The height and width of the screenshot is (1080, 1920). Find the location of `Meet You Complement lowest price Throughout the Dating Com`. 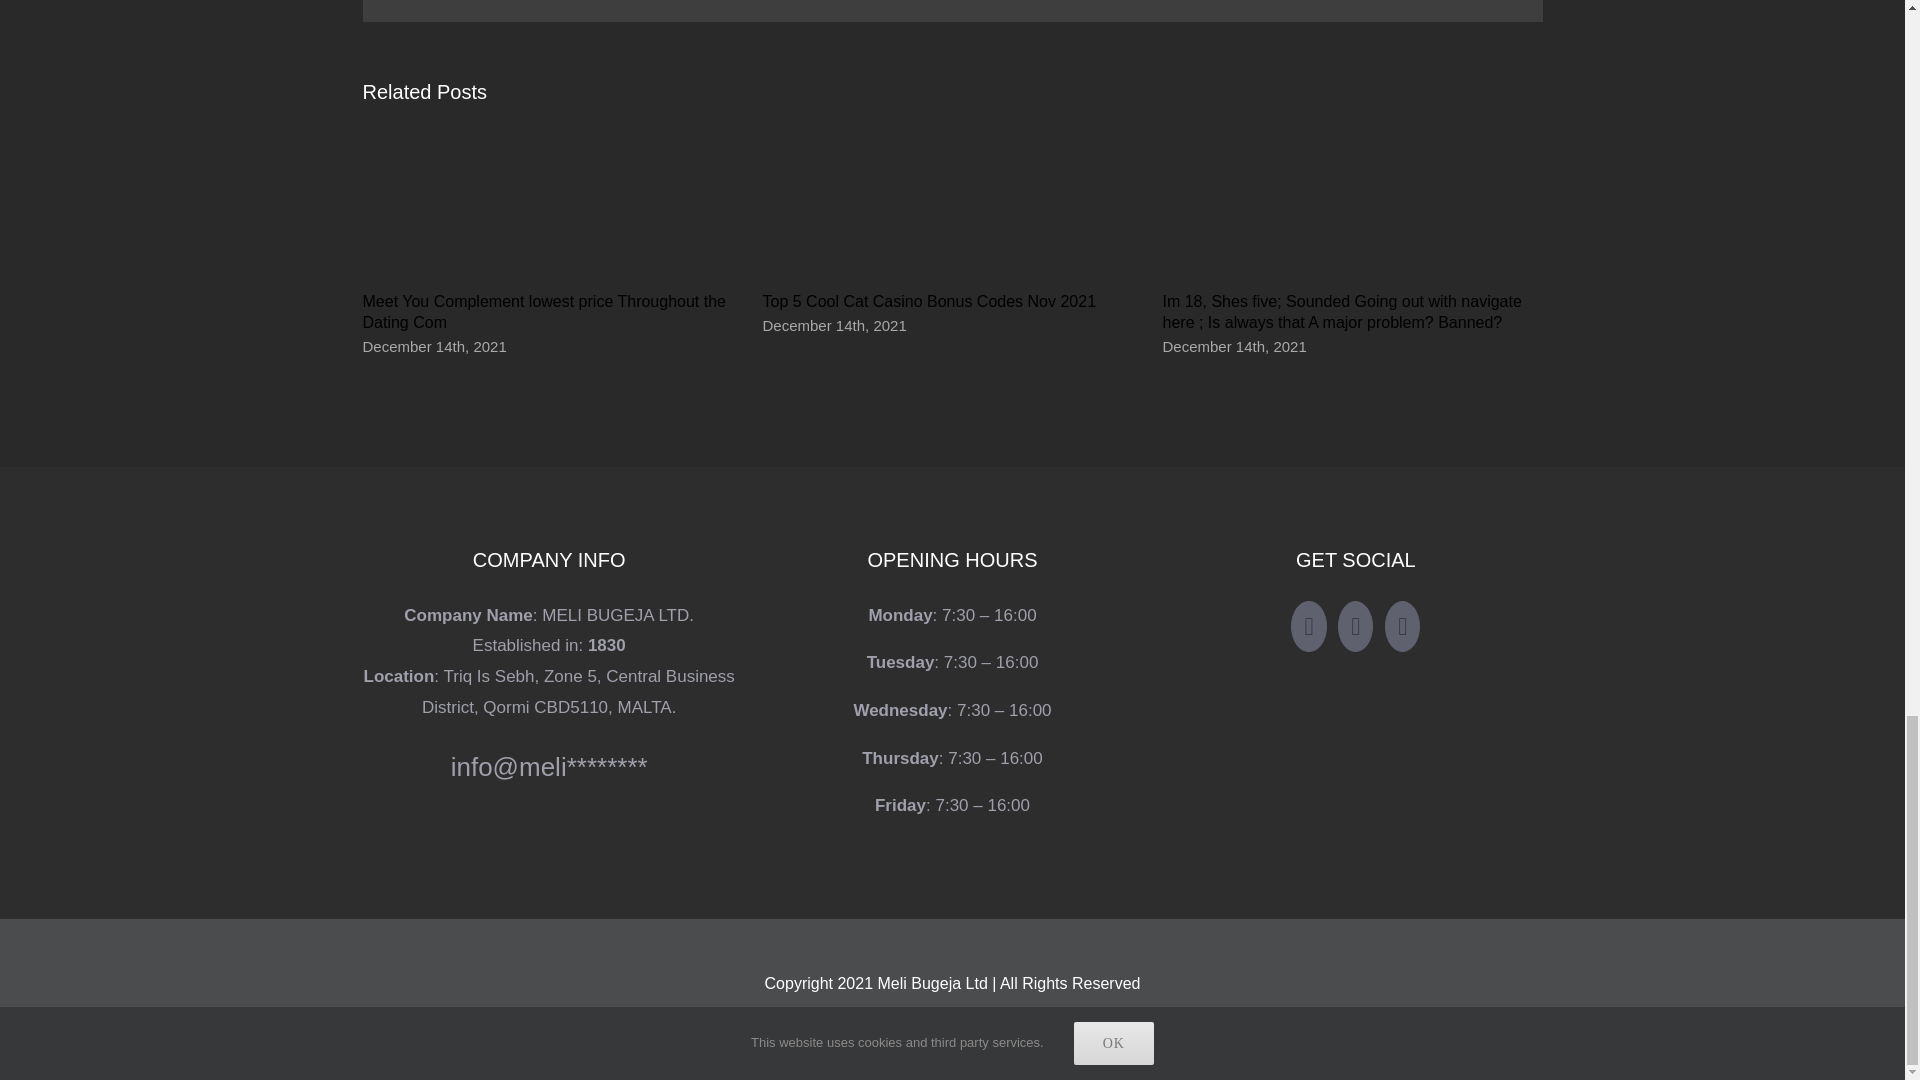

Meet You Complement lowest price Throughout the Dating Com is located at coordinates (544, 312).